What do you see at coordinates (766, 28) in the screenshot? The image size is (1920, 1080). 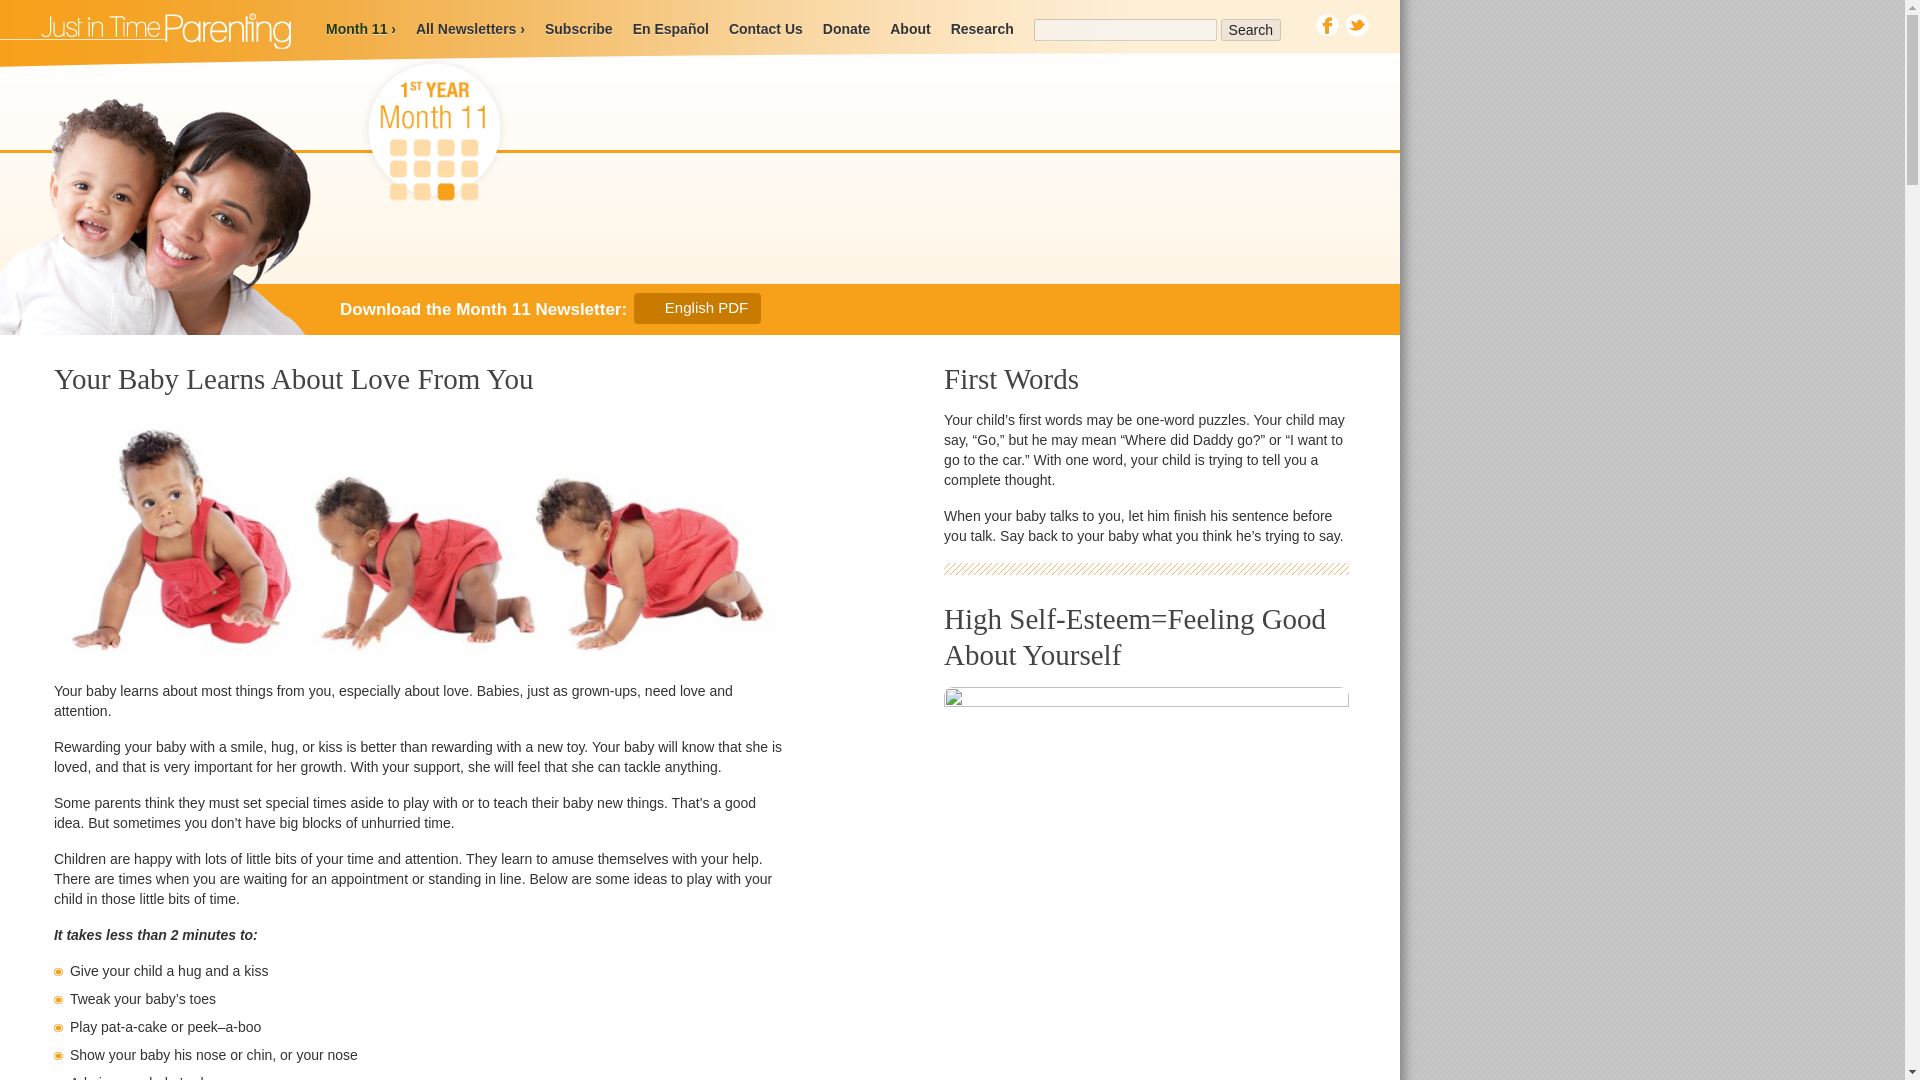 I see `Contact Us` at bounding box center [766, 28].